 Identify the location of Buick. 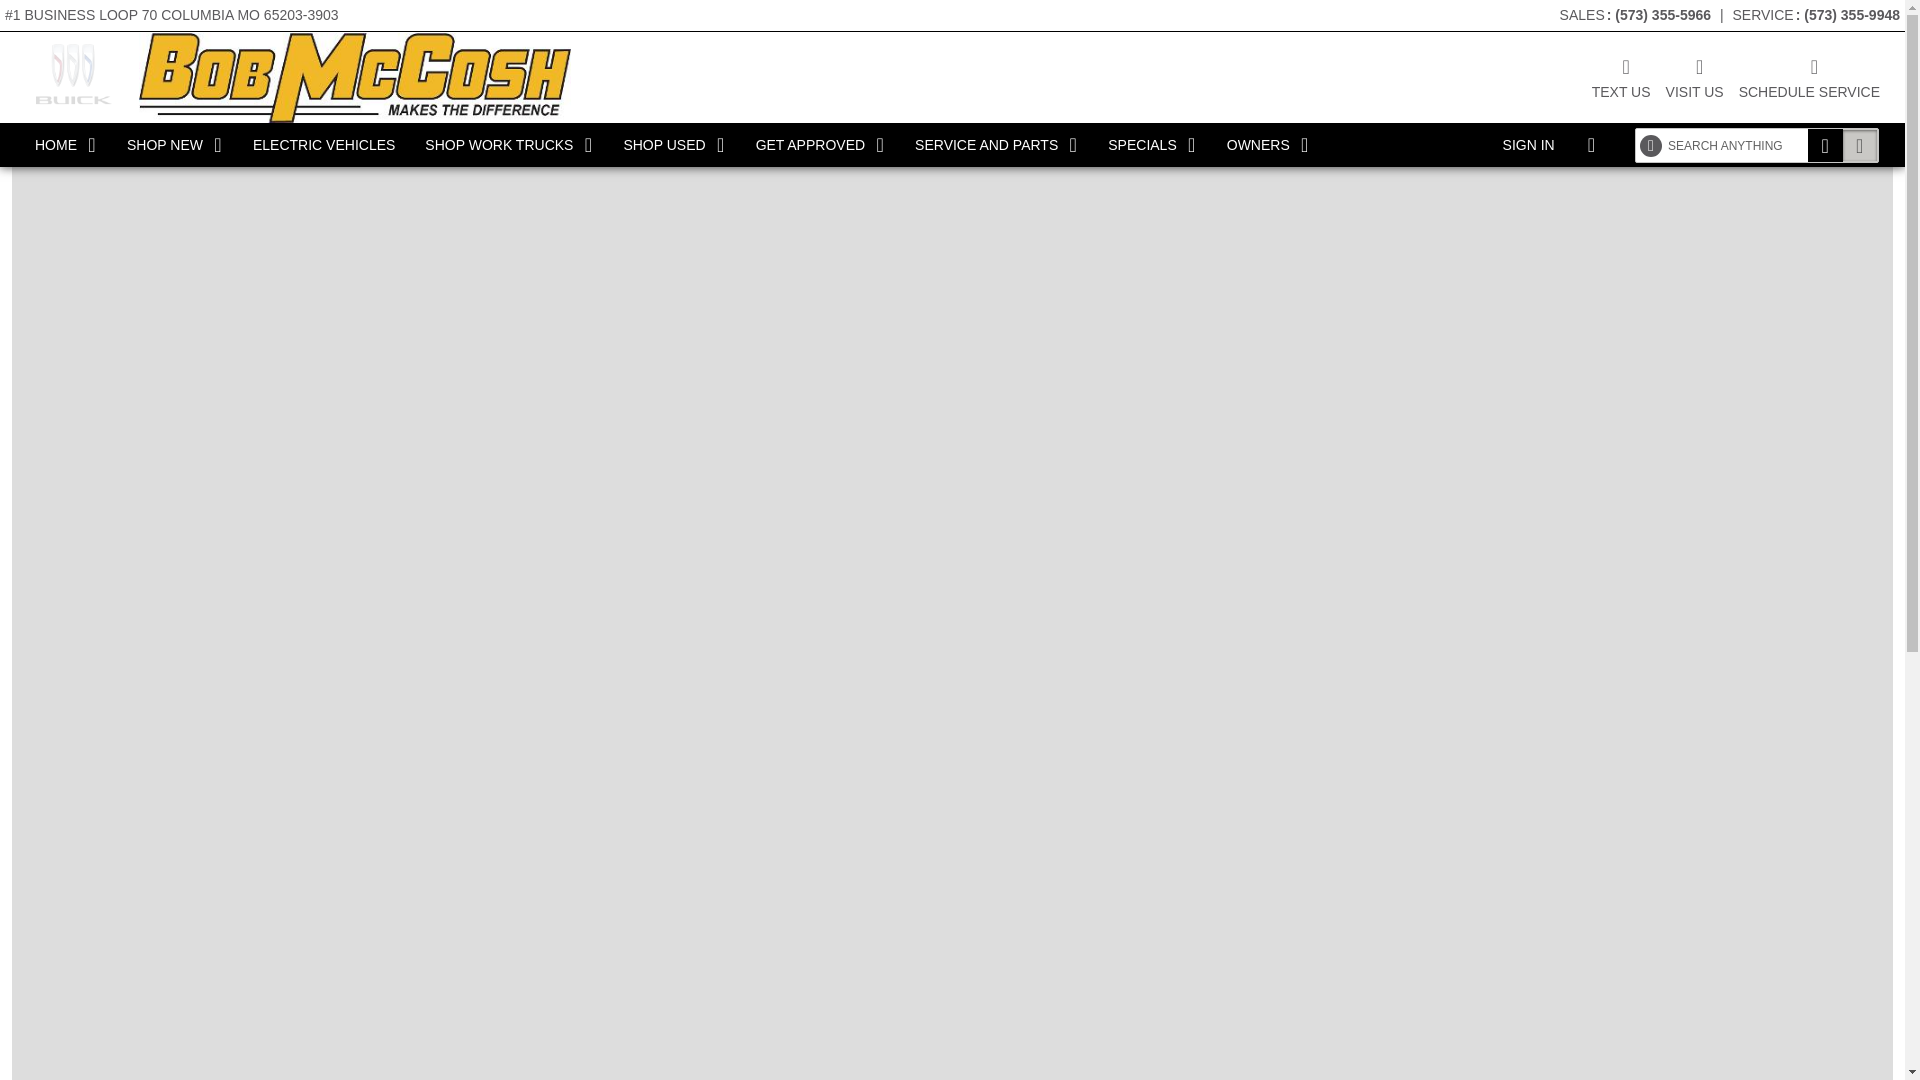
(72, 74).